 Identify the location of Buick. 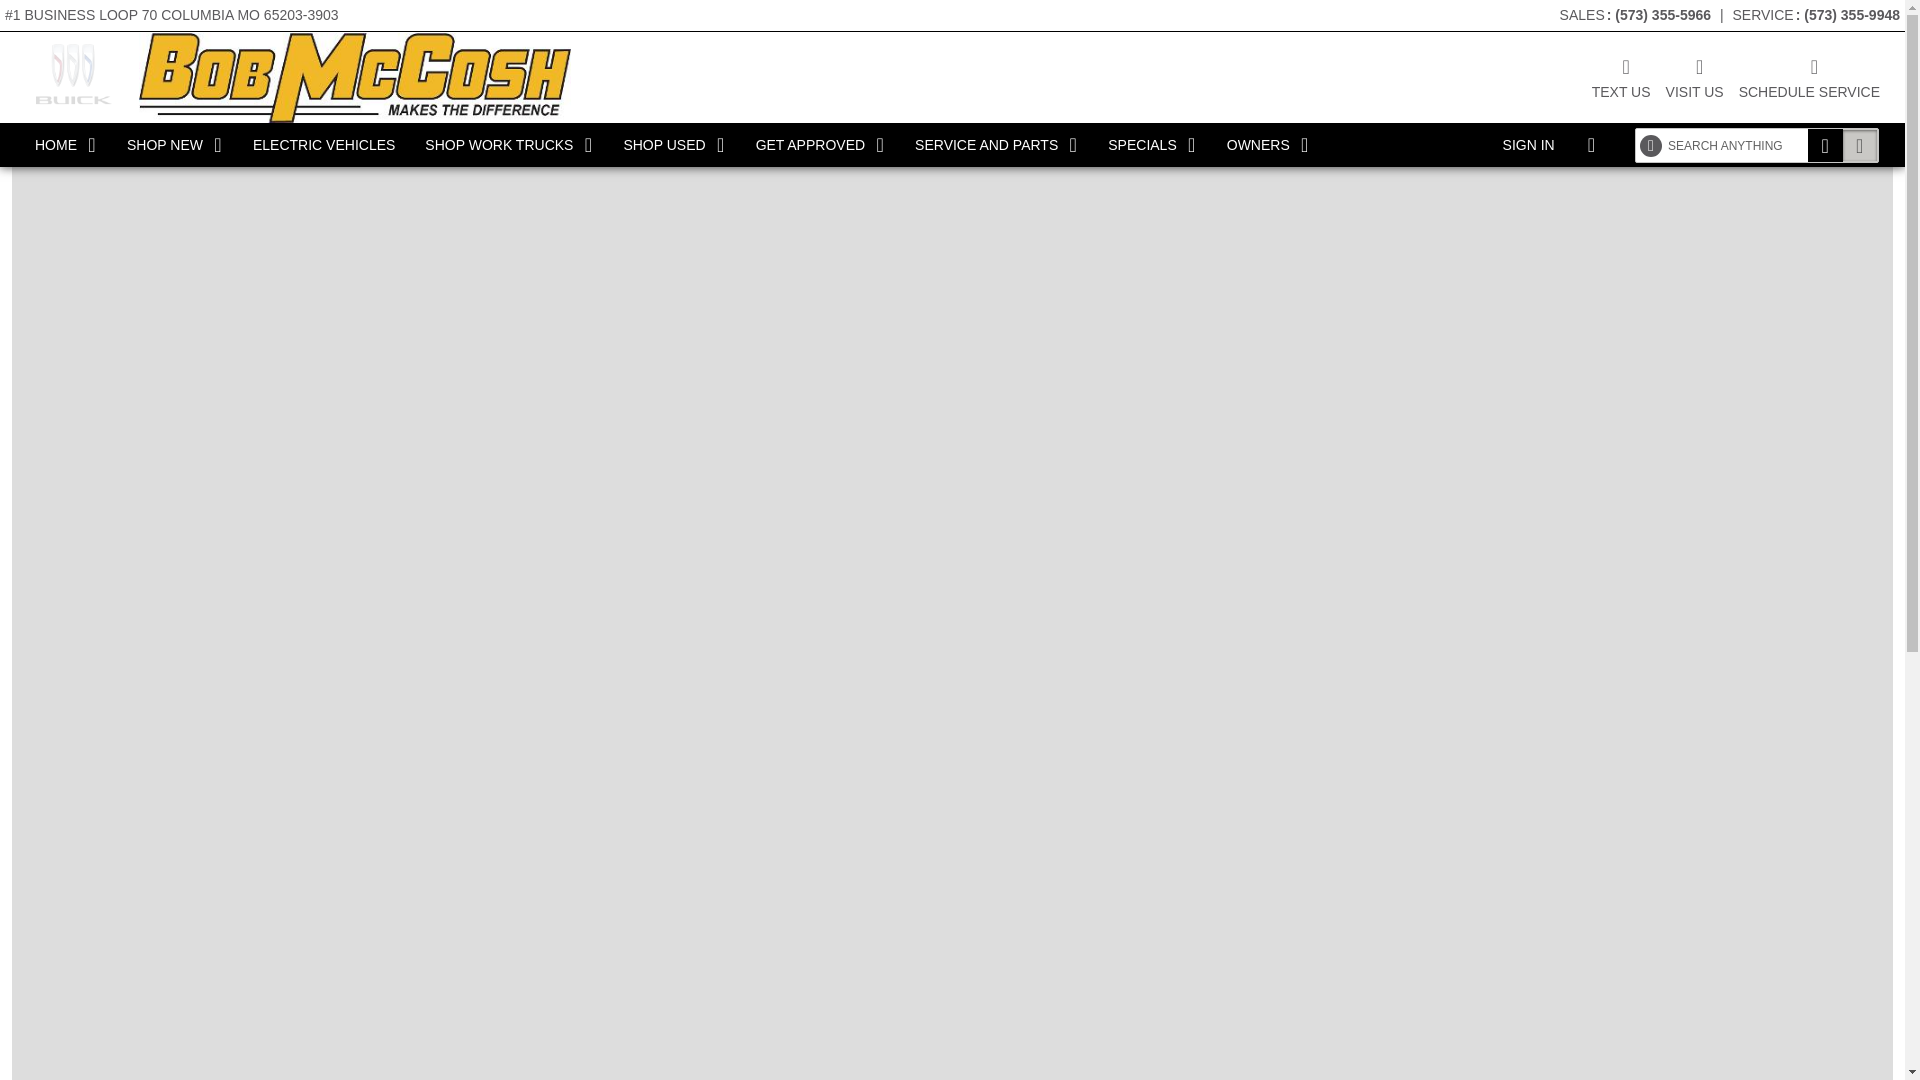
(72, 74).